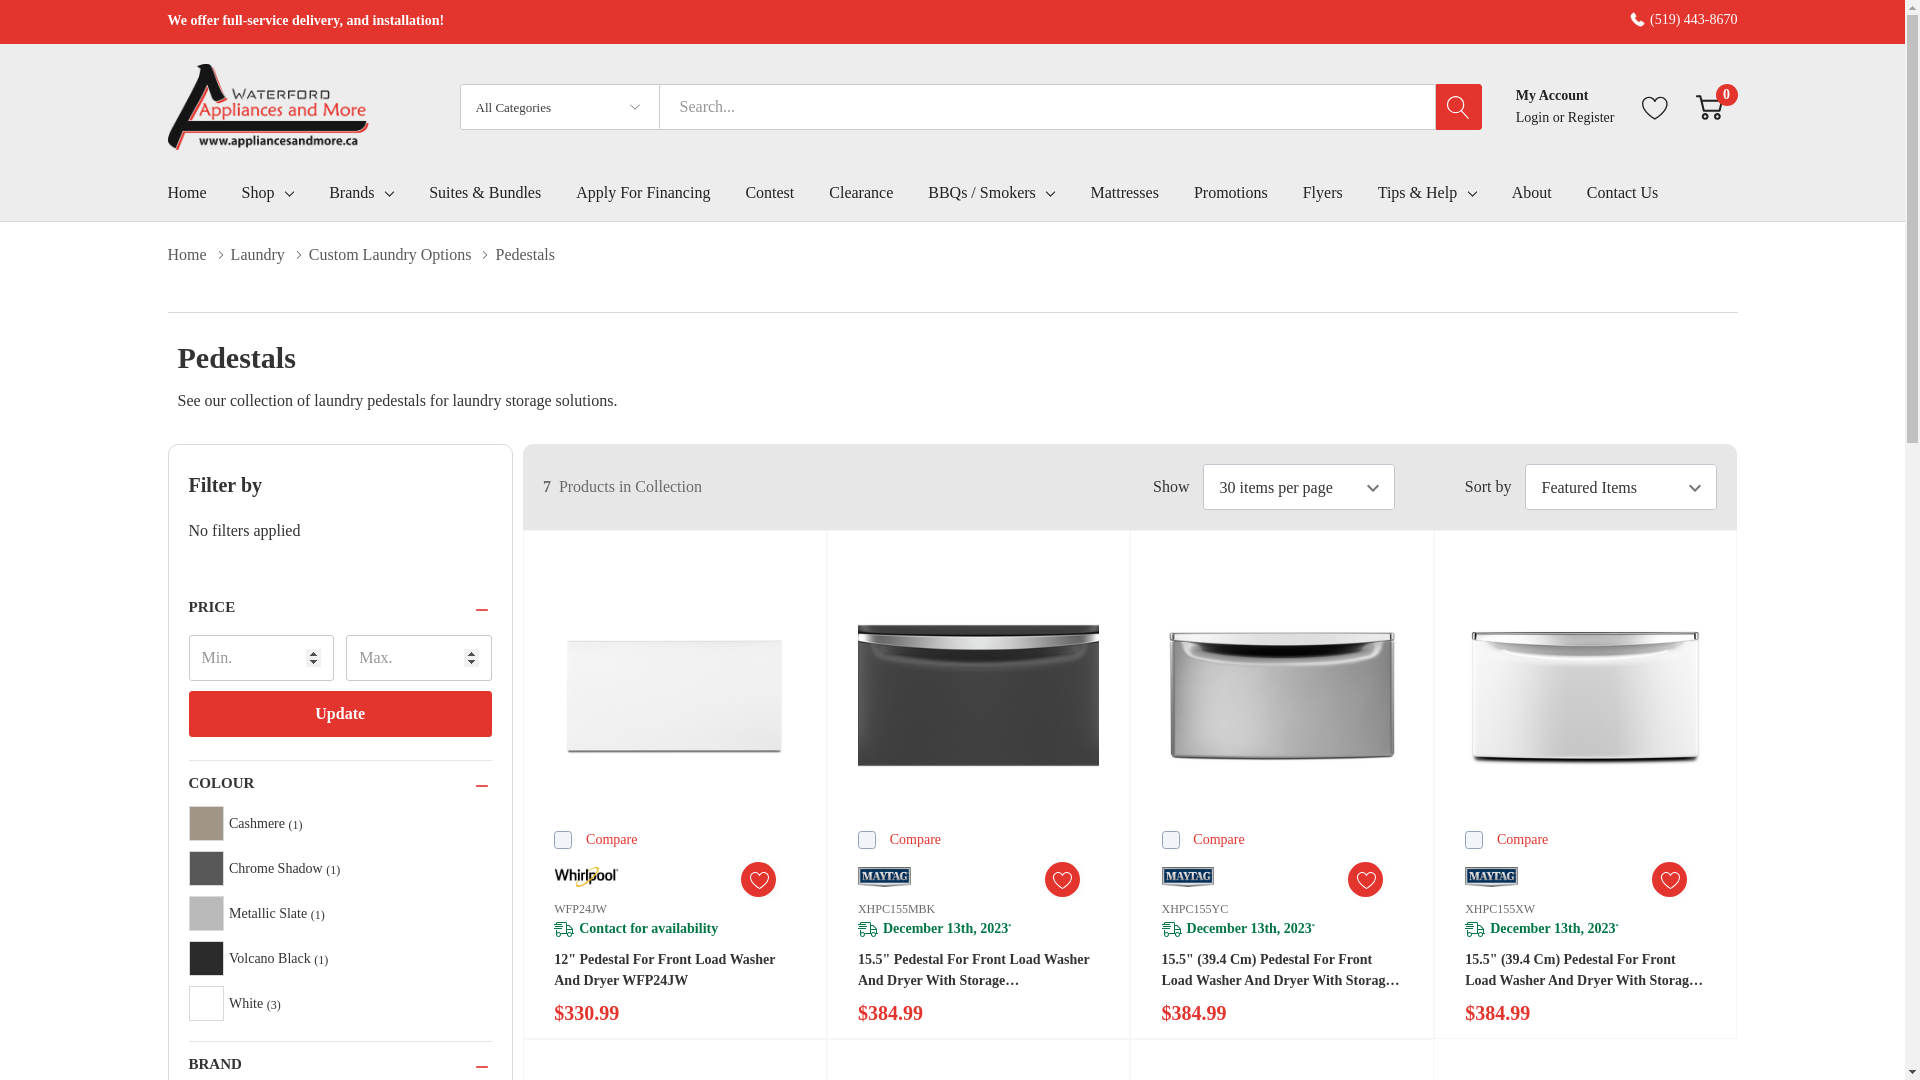 This screenshot has height=1080, width=1920. I want to click on About, so click(1550, 196).